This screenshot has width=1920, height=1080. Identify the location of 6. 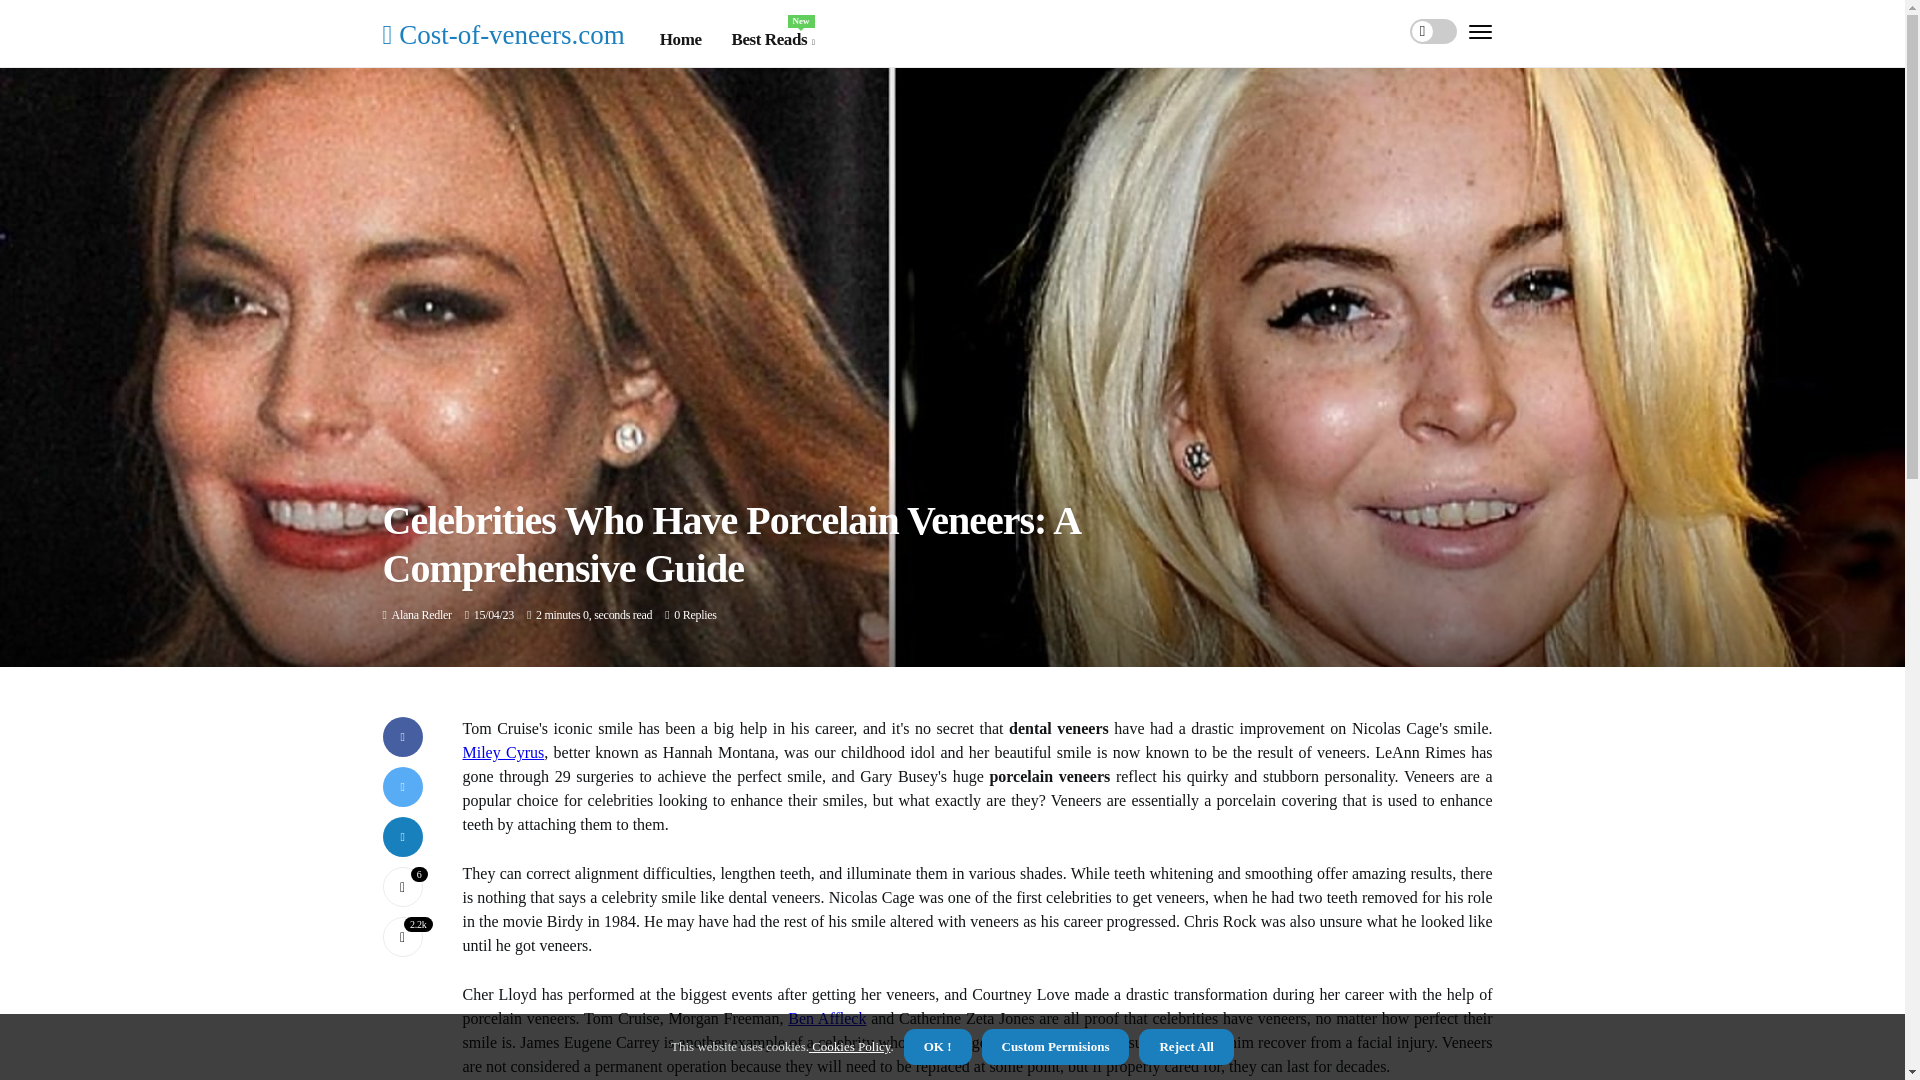
(402, 887).